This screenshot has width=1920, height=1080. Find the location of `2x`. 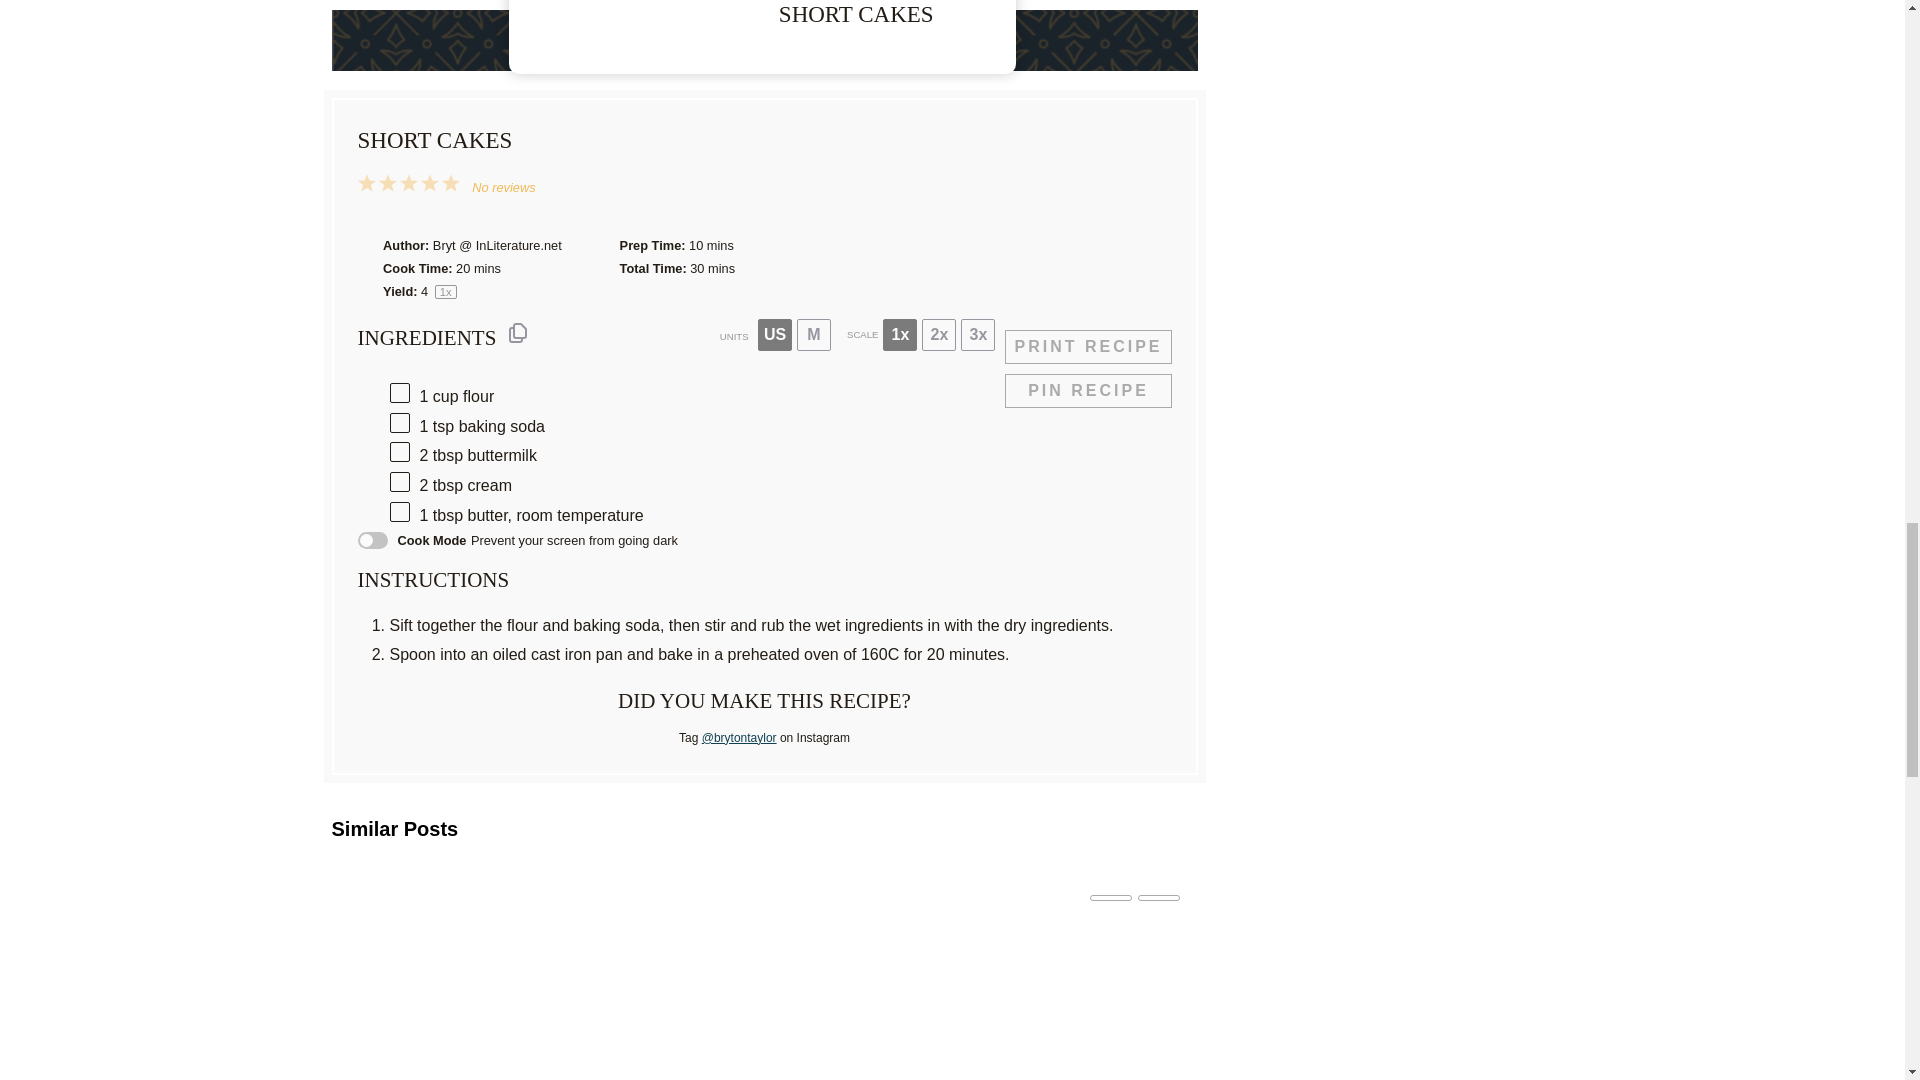

2x is located at coordinates (938, 334).